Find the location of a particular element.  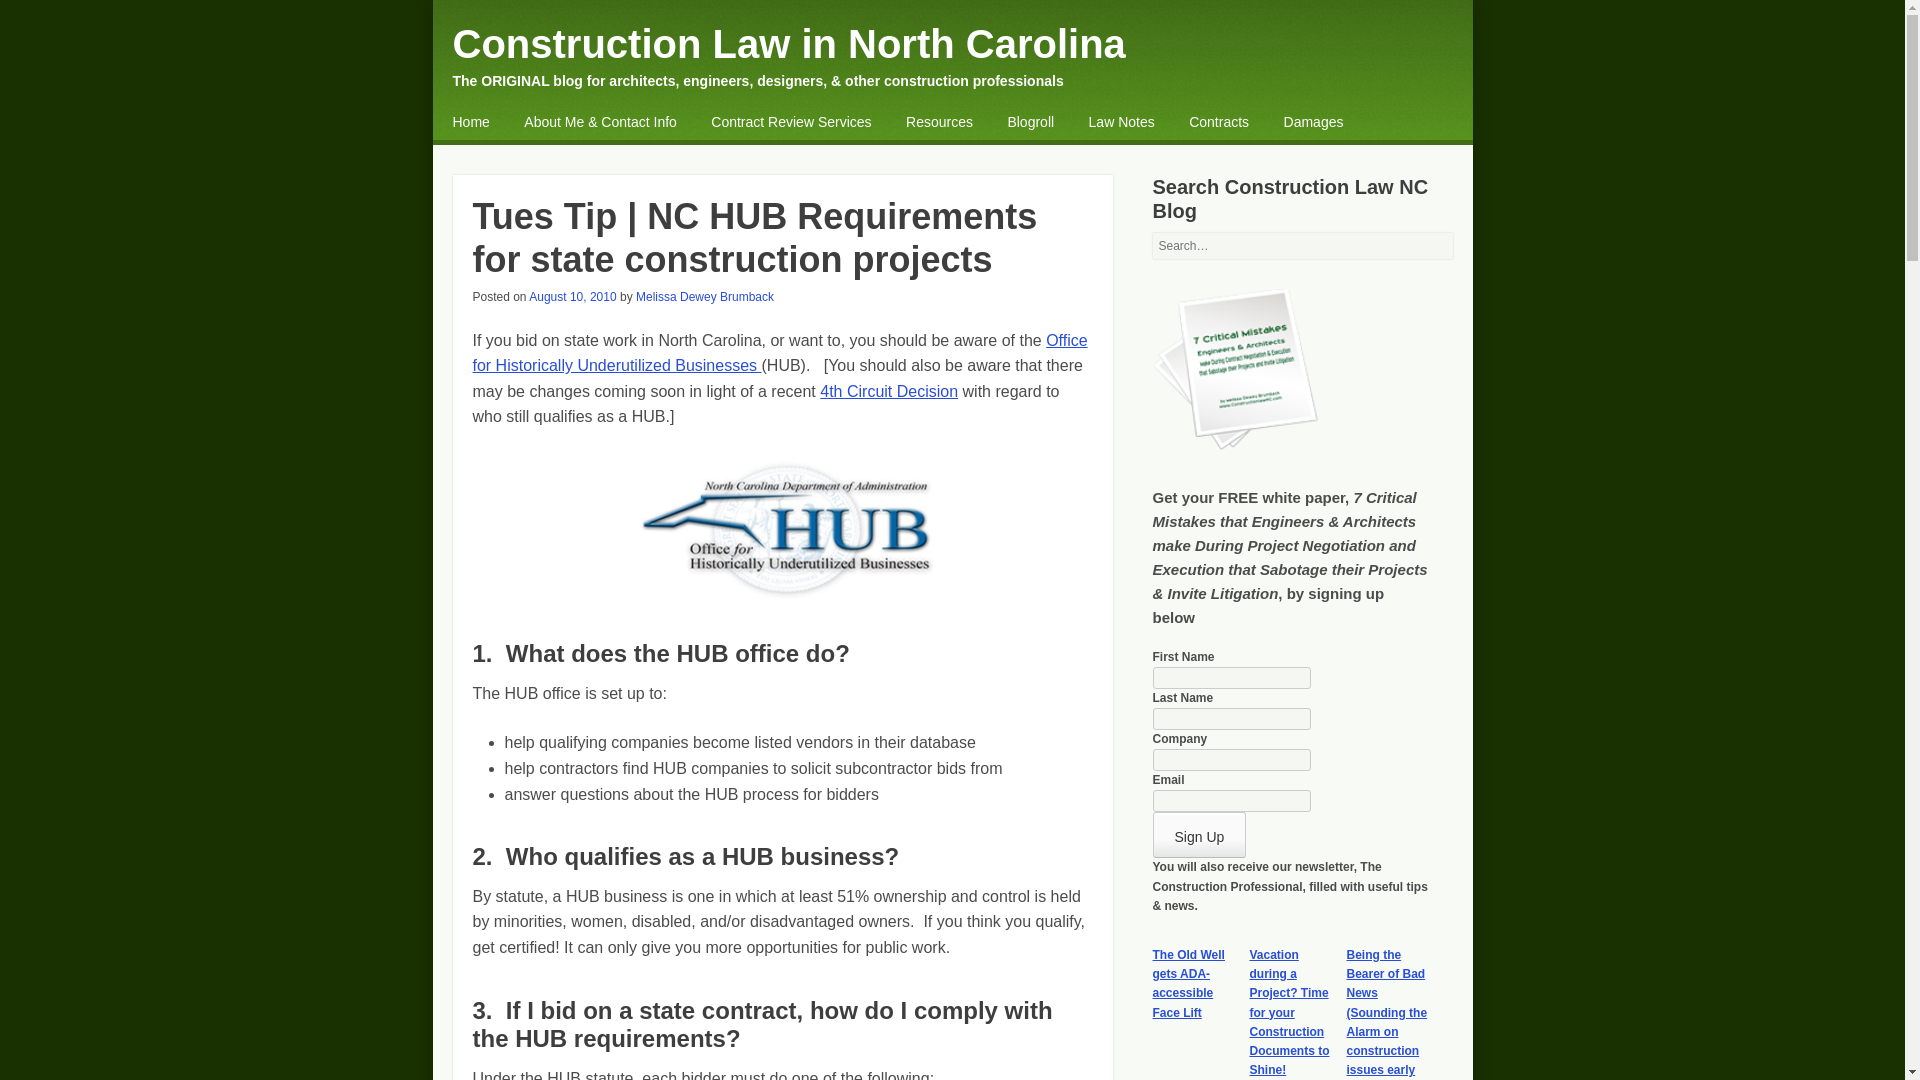

View all posts by Melissa Dewey Brumback is located at coordinates (704, 296).